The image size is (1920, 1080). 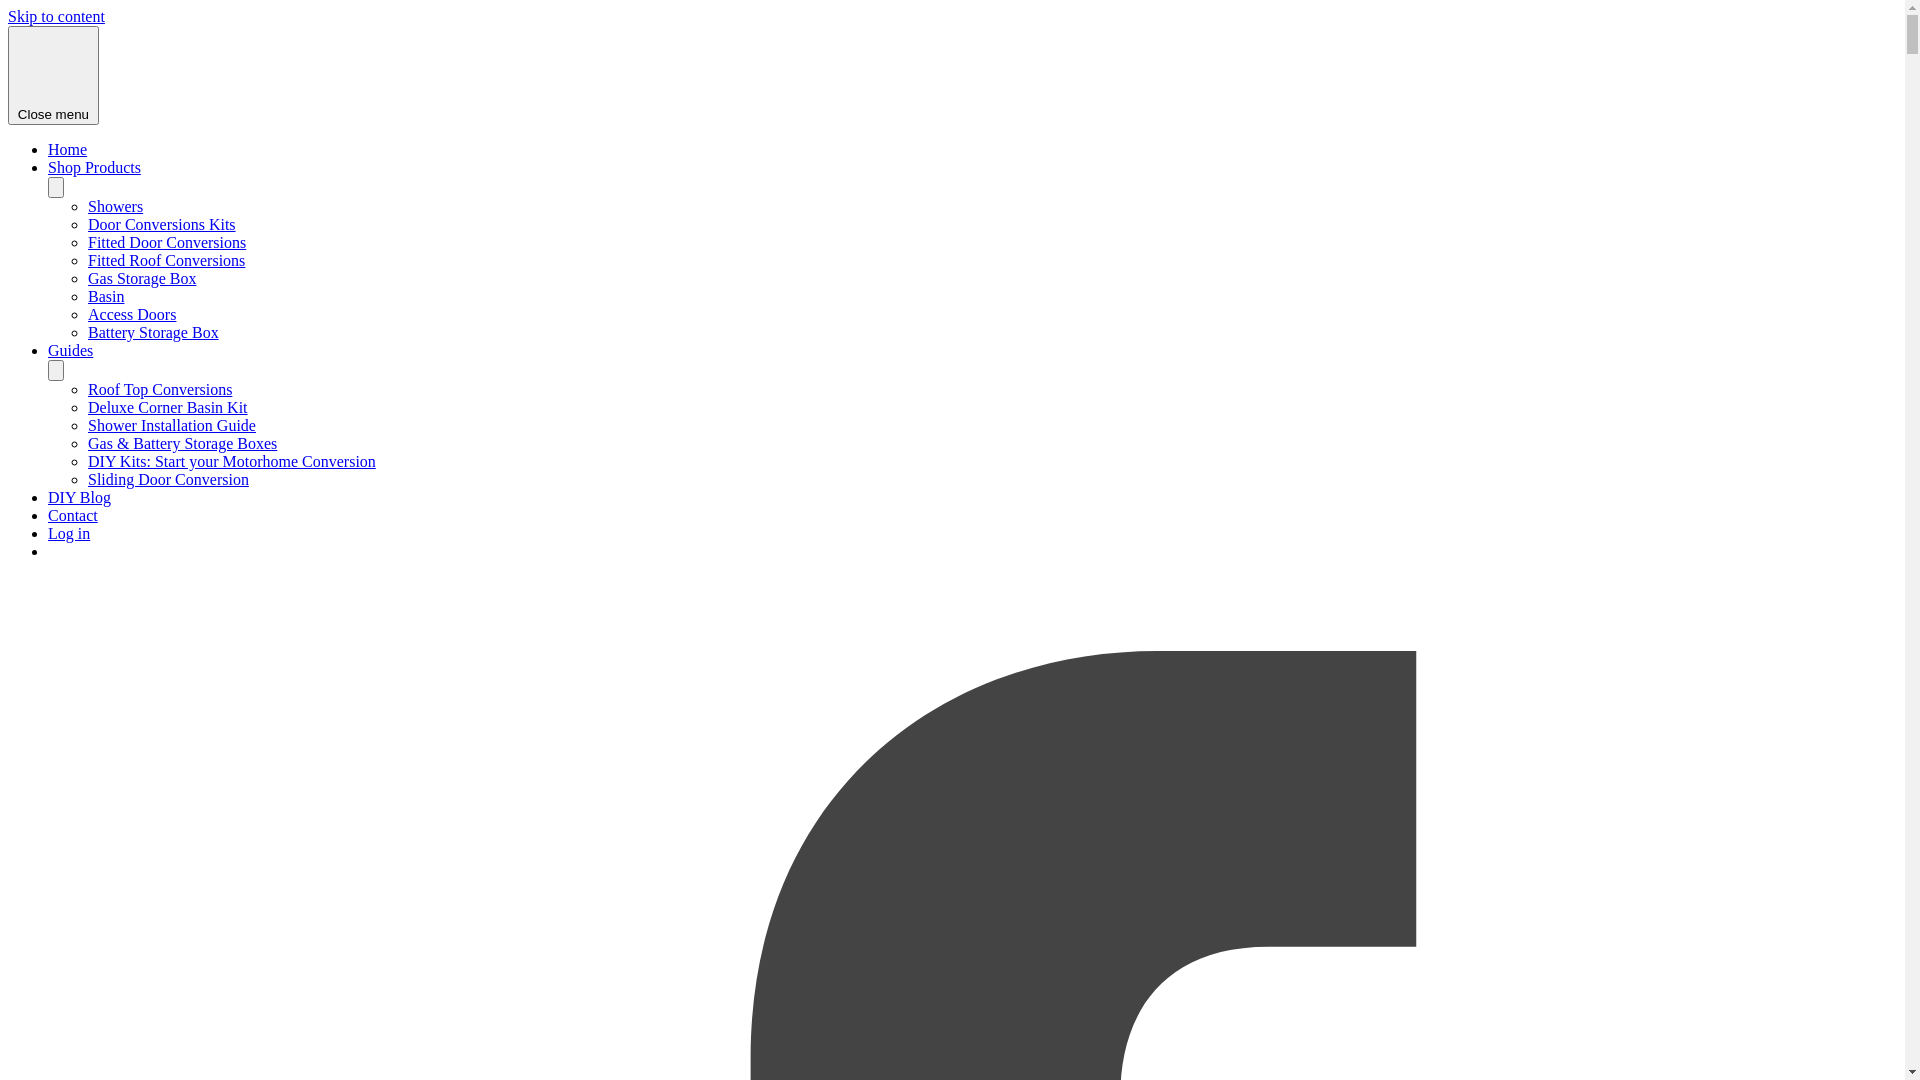 I want to click on Basin, so click(x=106, y=296).